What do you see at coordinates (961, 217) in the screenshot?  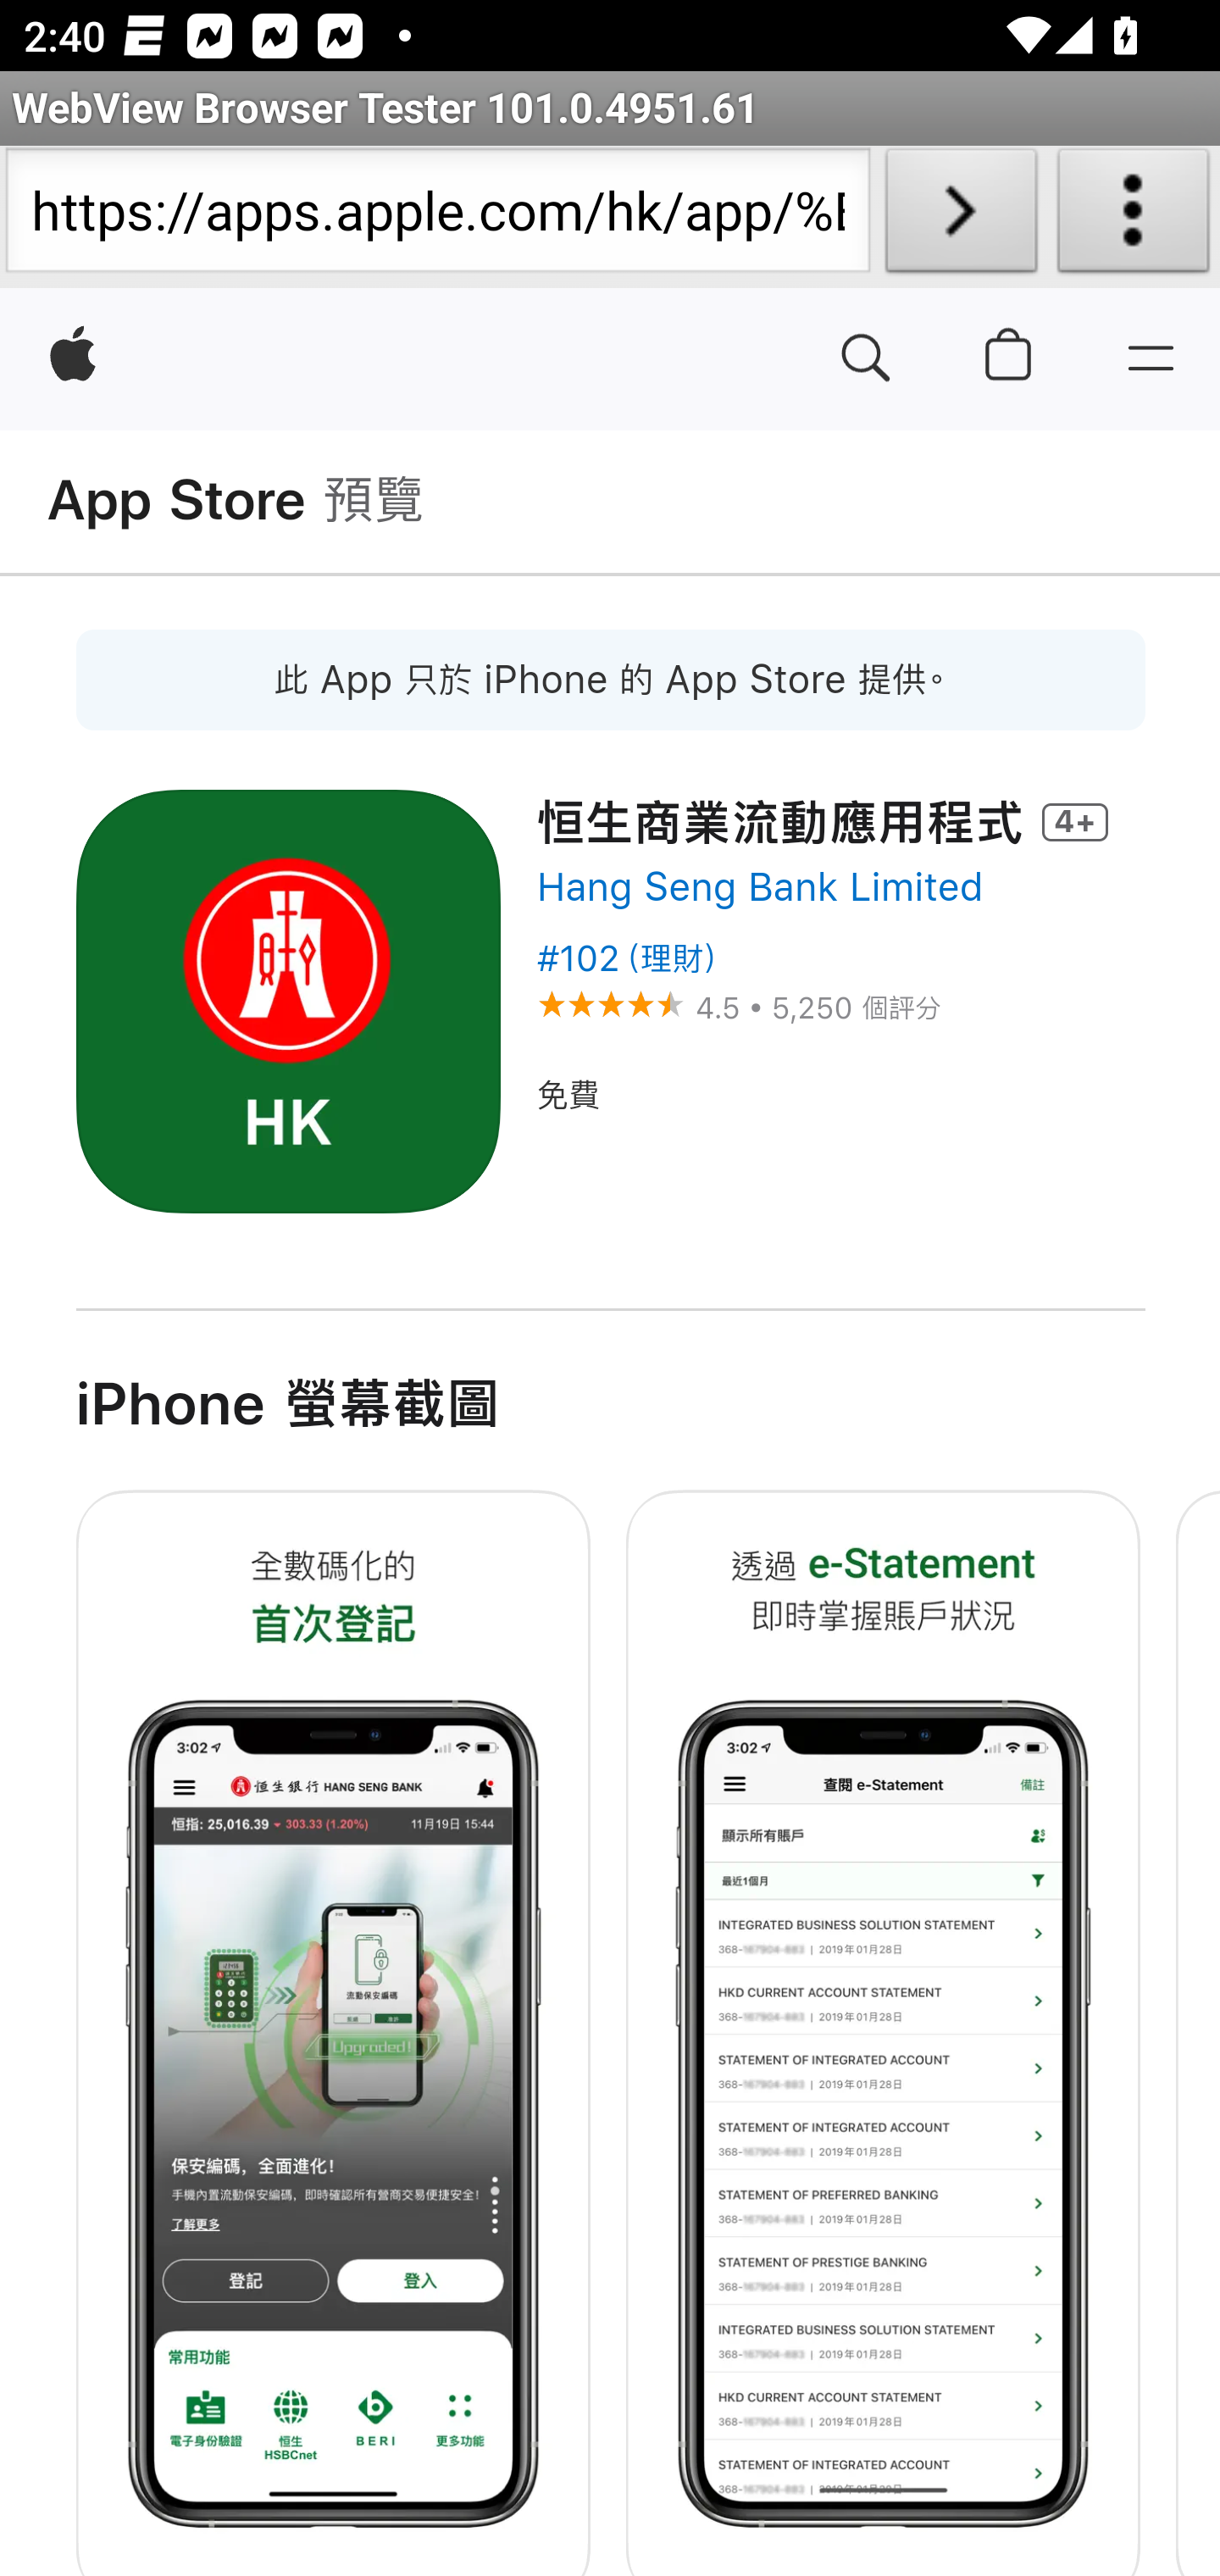 I see `Load URL` at bounding box center [961, 217].